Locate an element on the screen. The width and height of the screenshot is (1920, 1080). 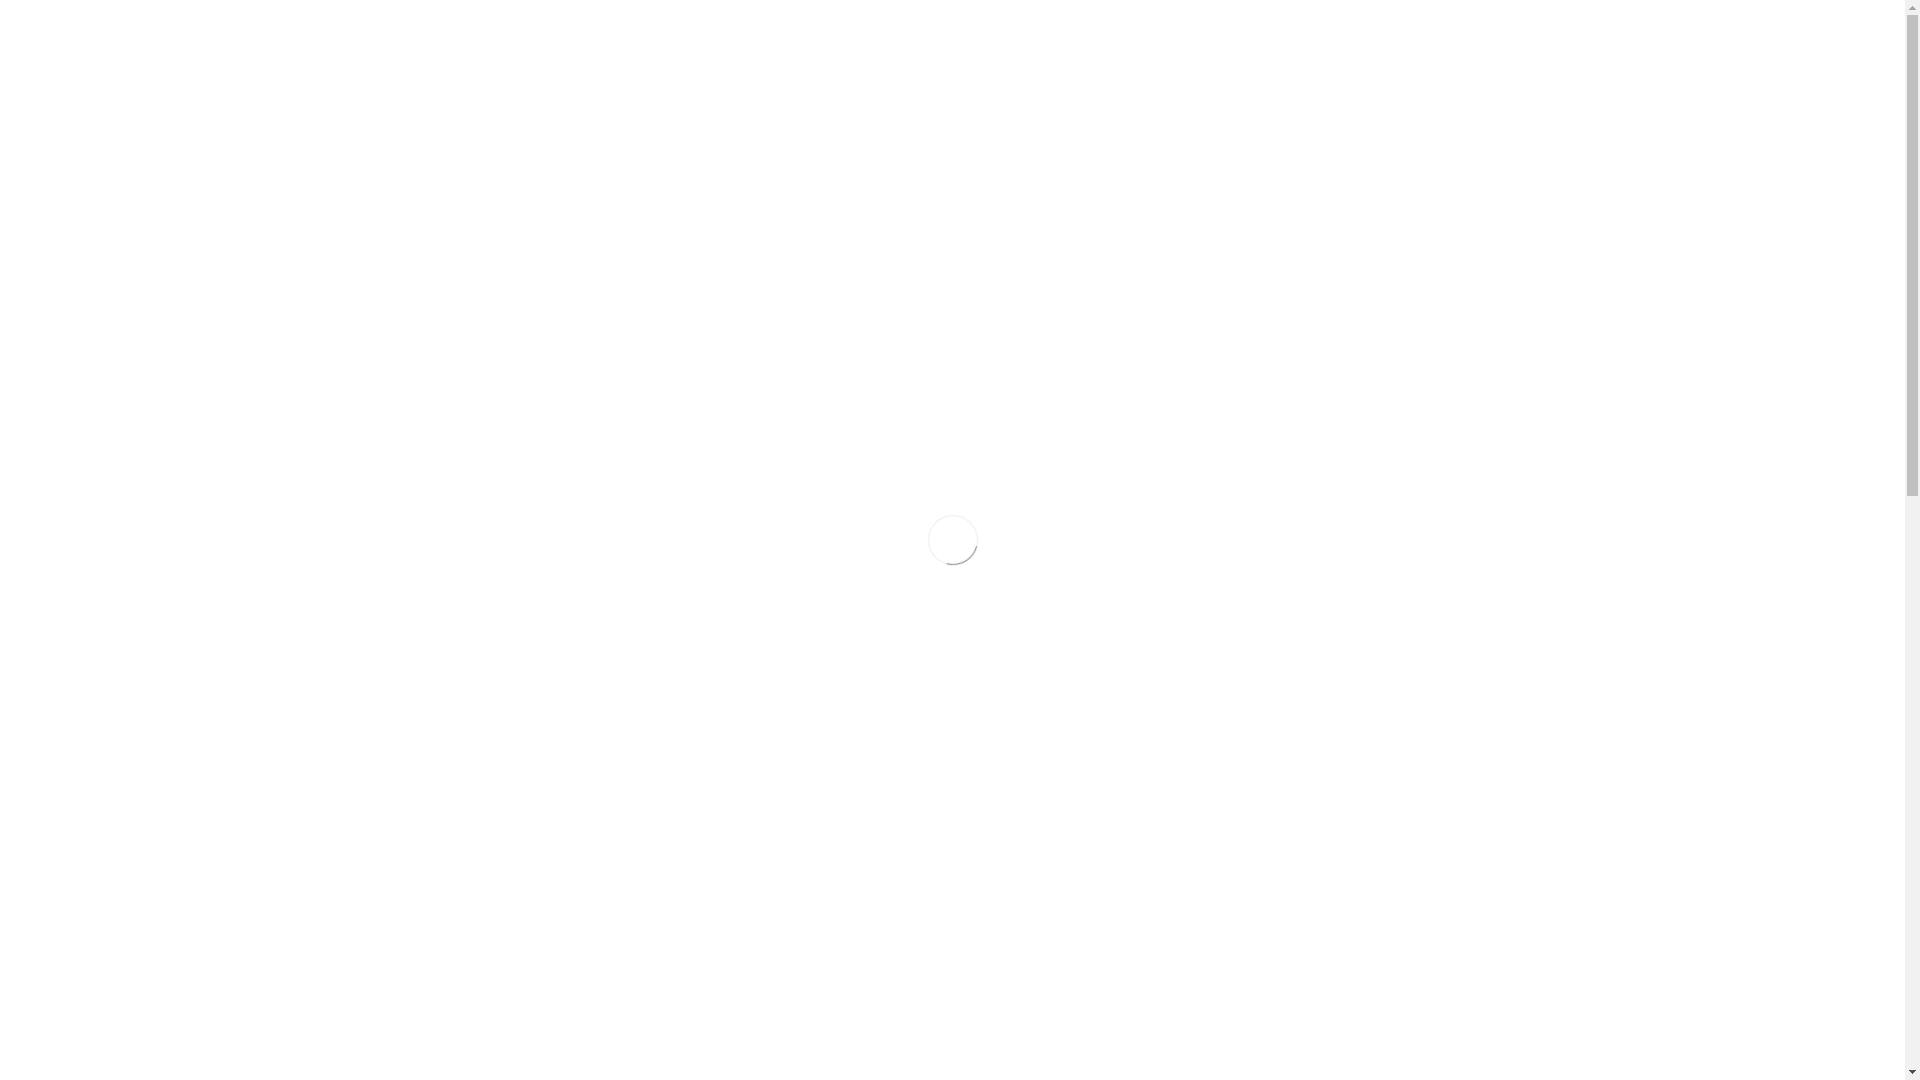
CONSULENTI FAMILIARI is located at coordinates (1384, 826).